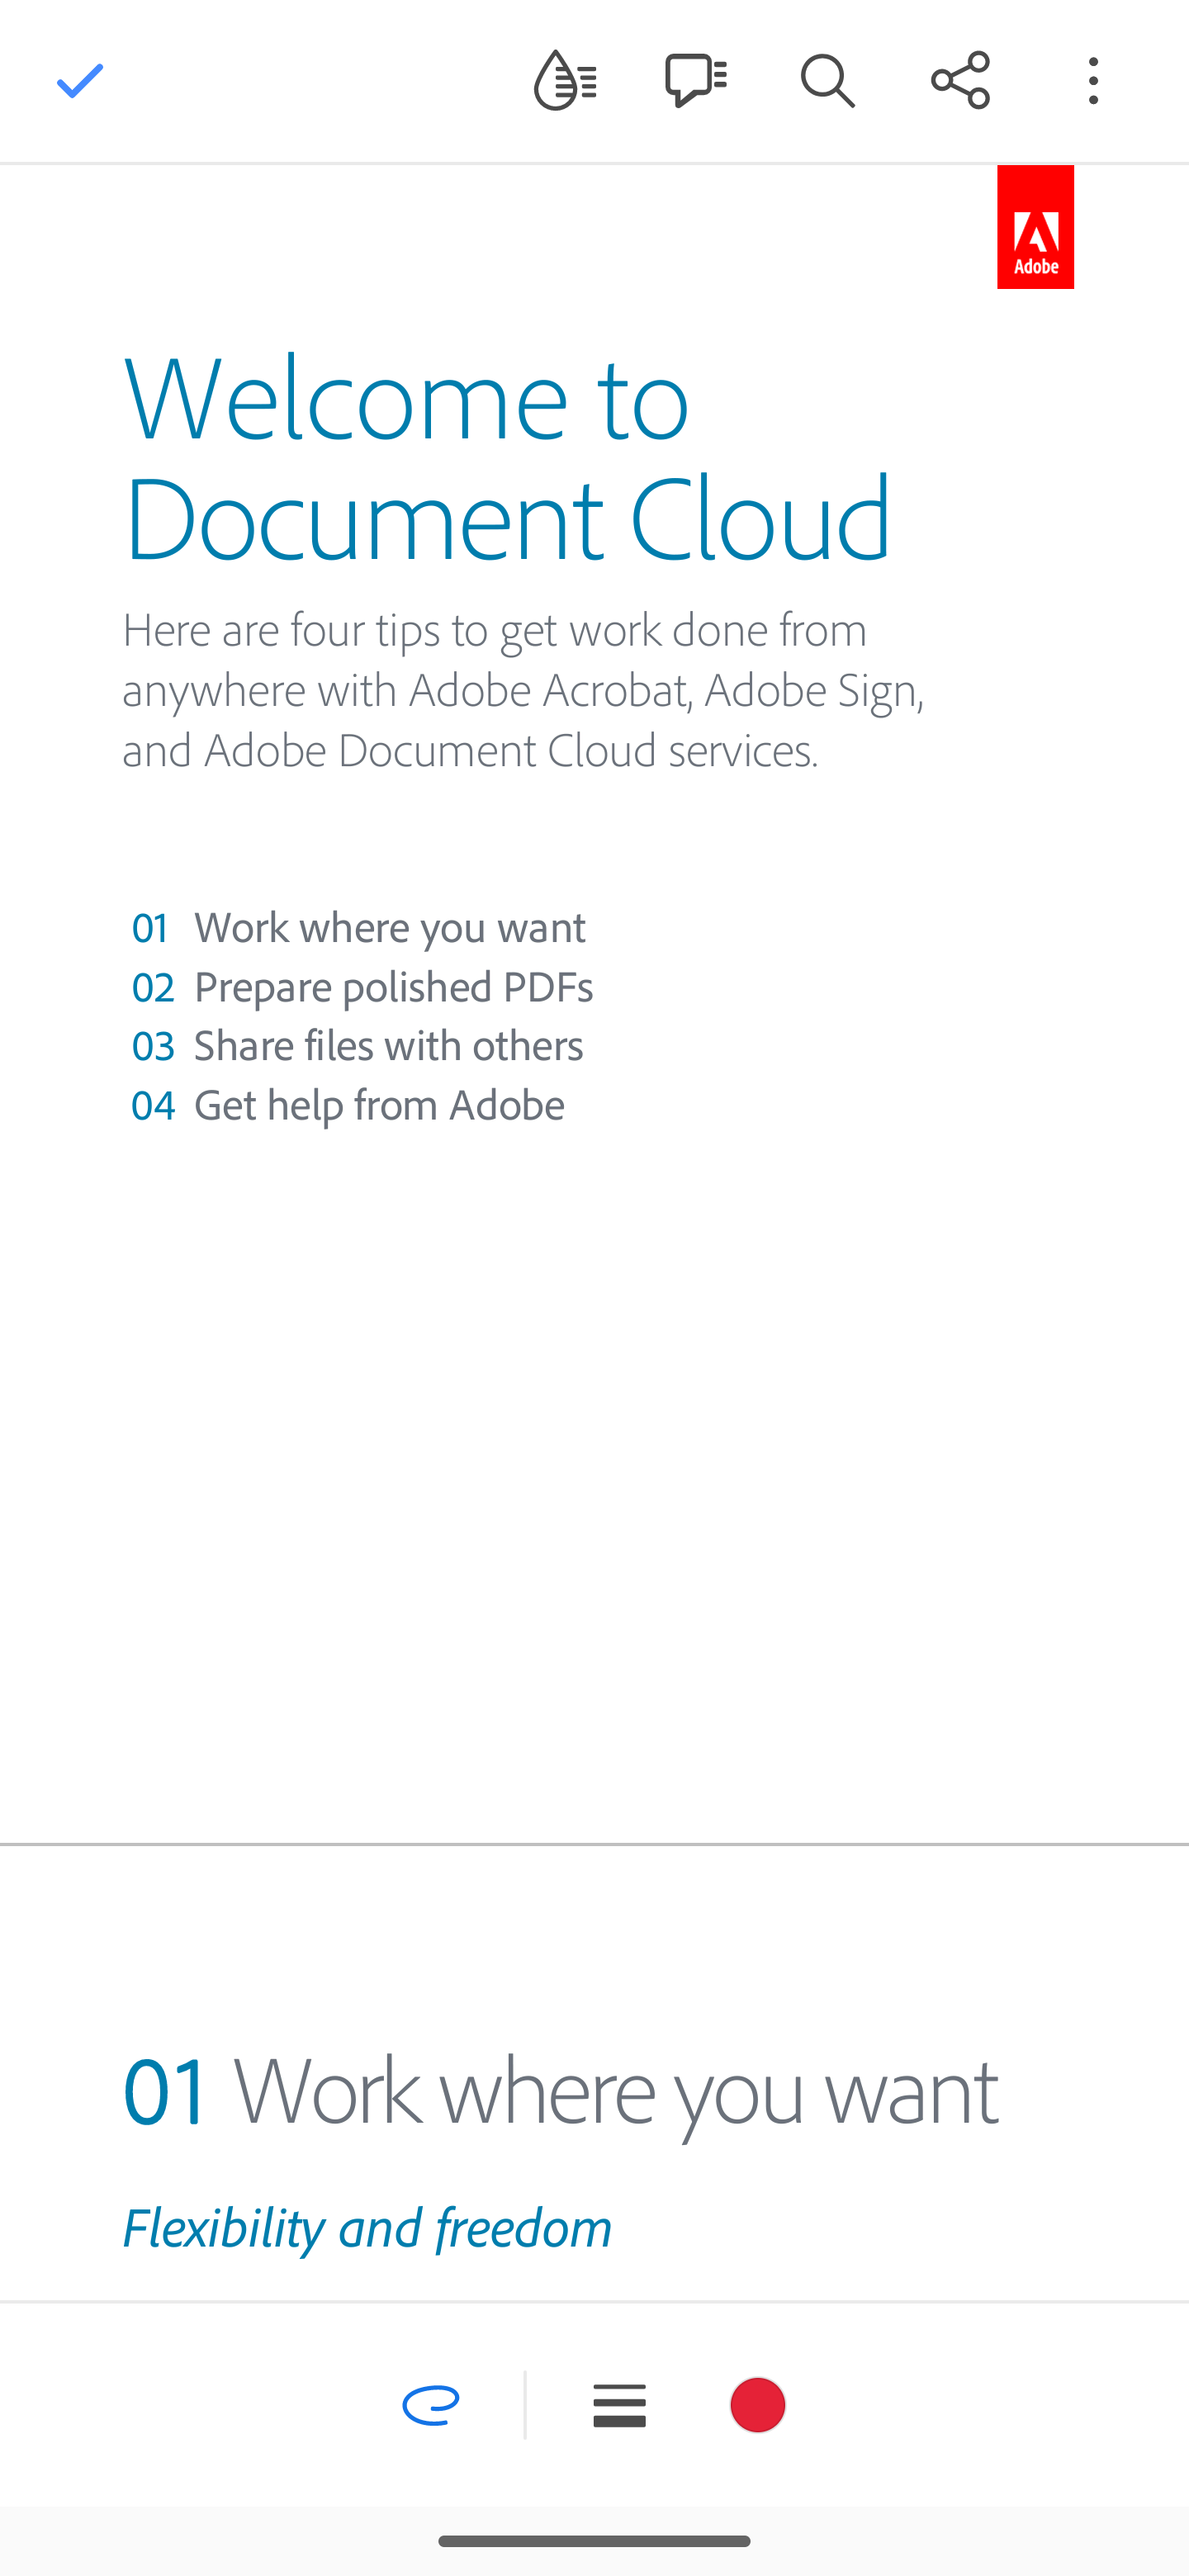 The height and width of the screenshot is (2576, 1189). What do you see at coordinates (695, 79) in the screenshot?
I see `Comments` at bounding box center [695, 79].